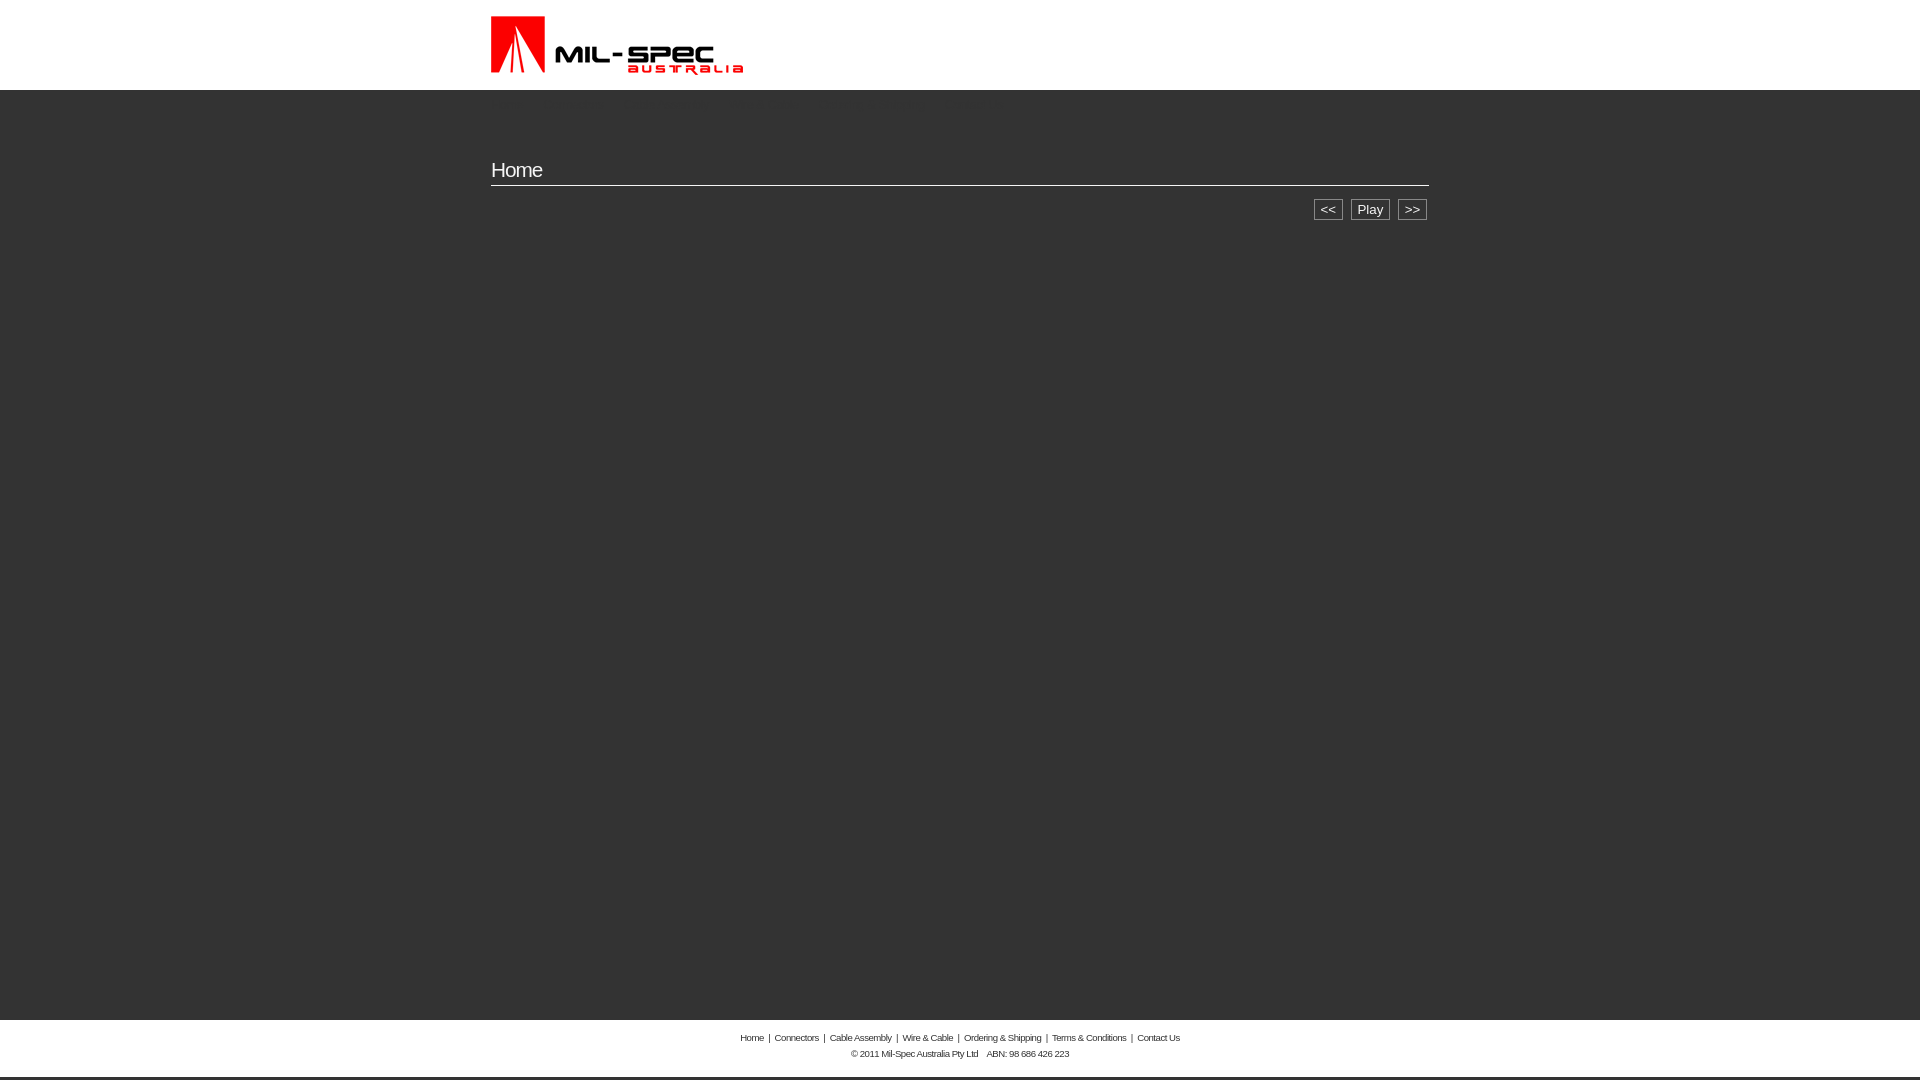  What do you see at coordinates (1412, 210) in the screenshot?
I see `next` at bounding box center [1412, 210].